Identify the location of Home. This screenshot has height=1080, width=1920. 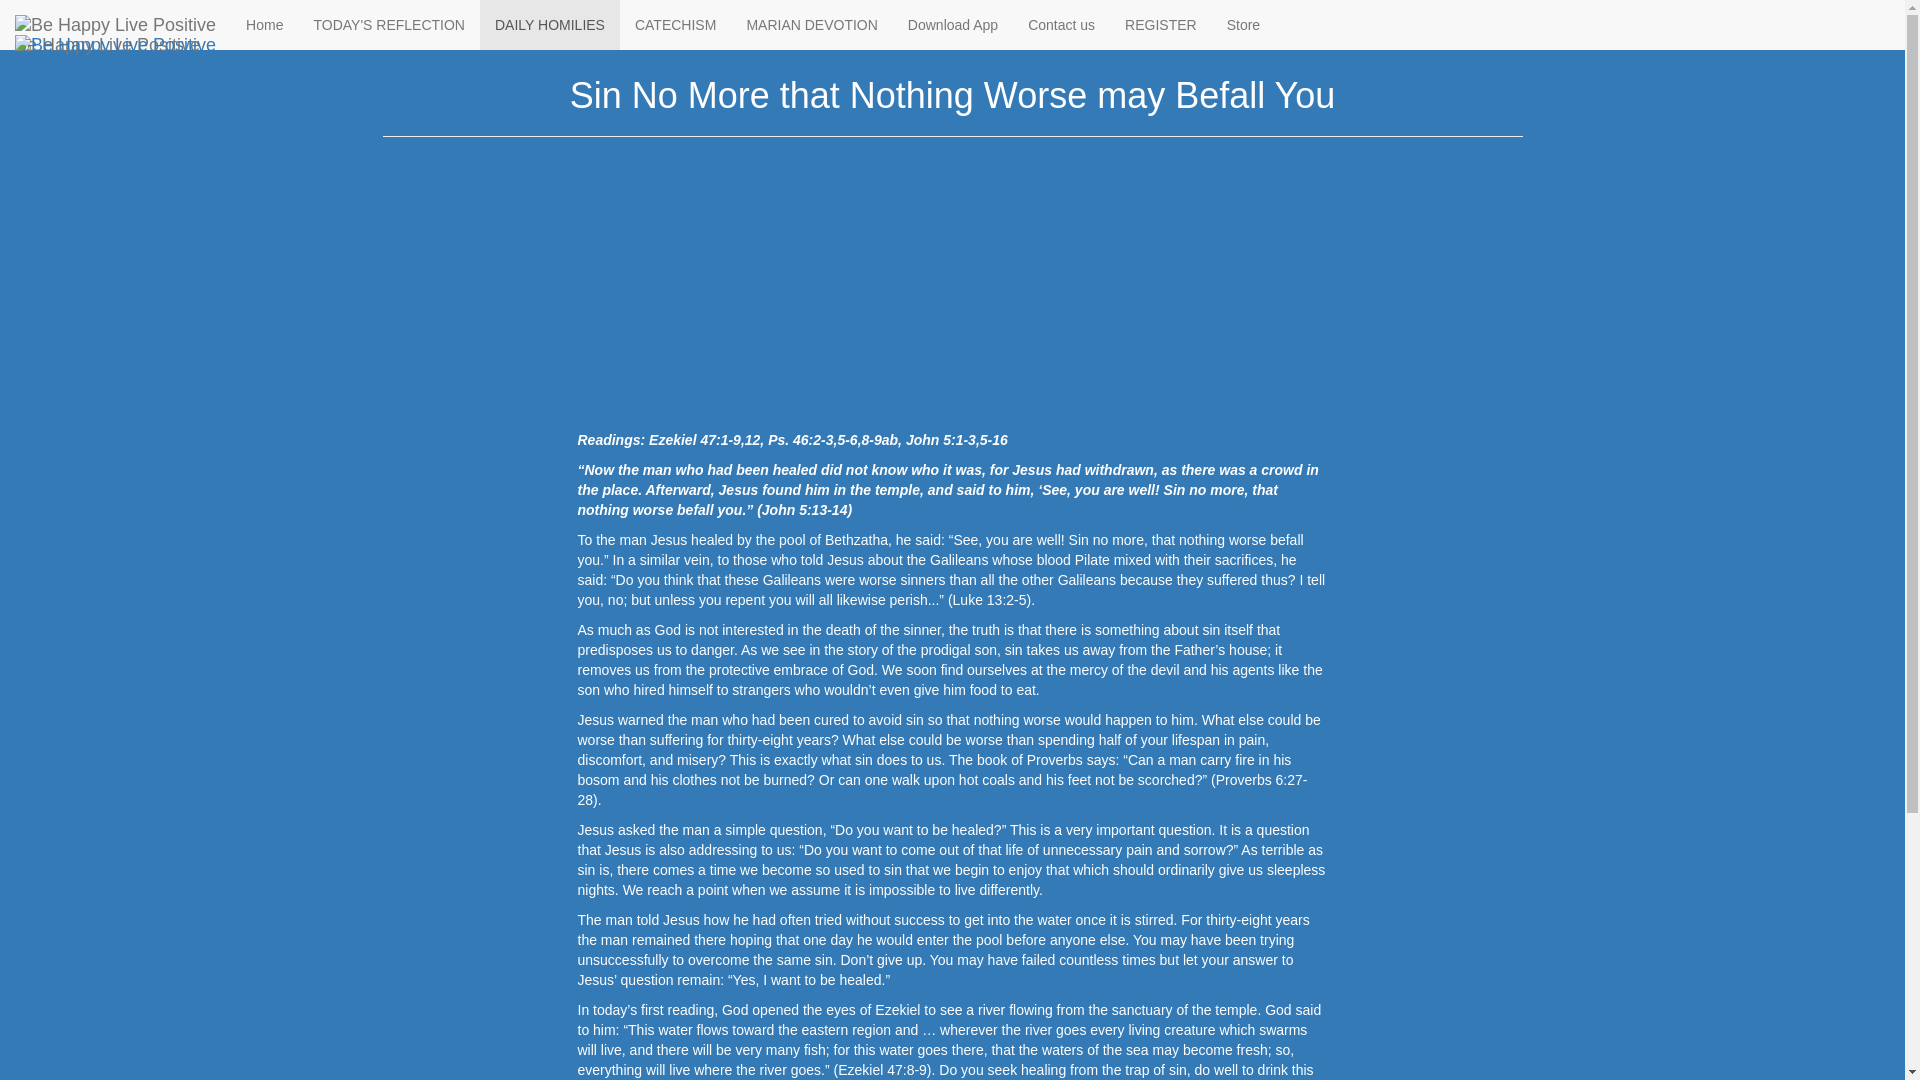
(400, 16).